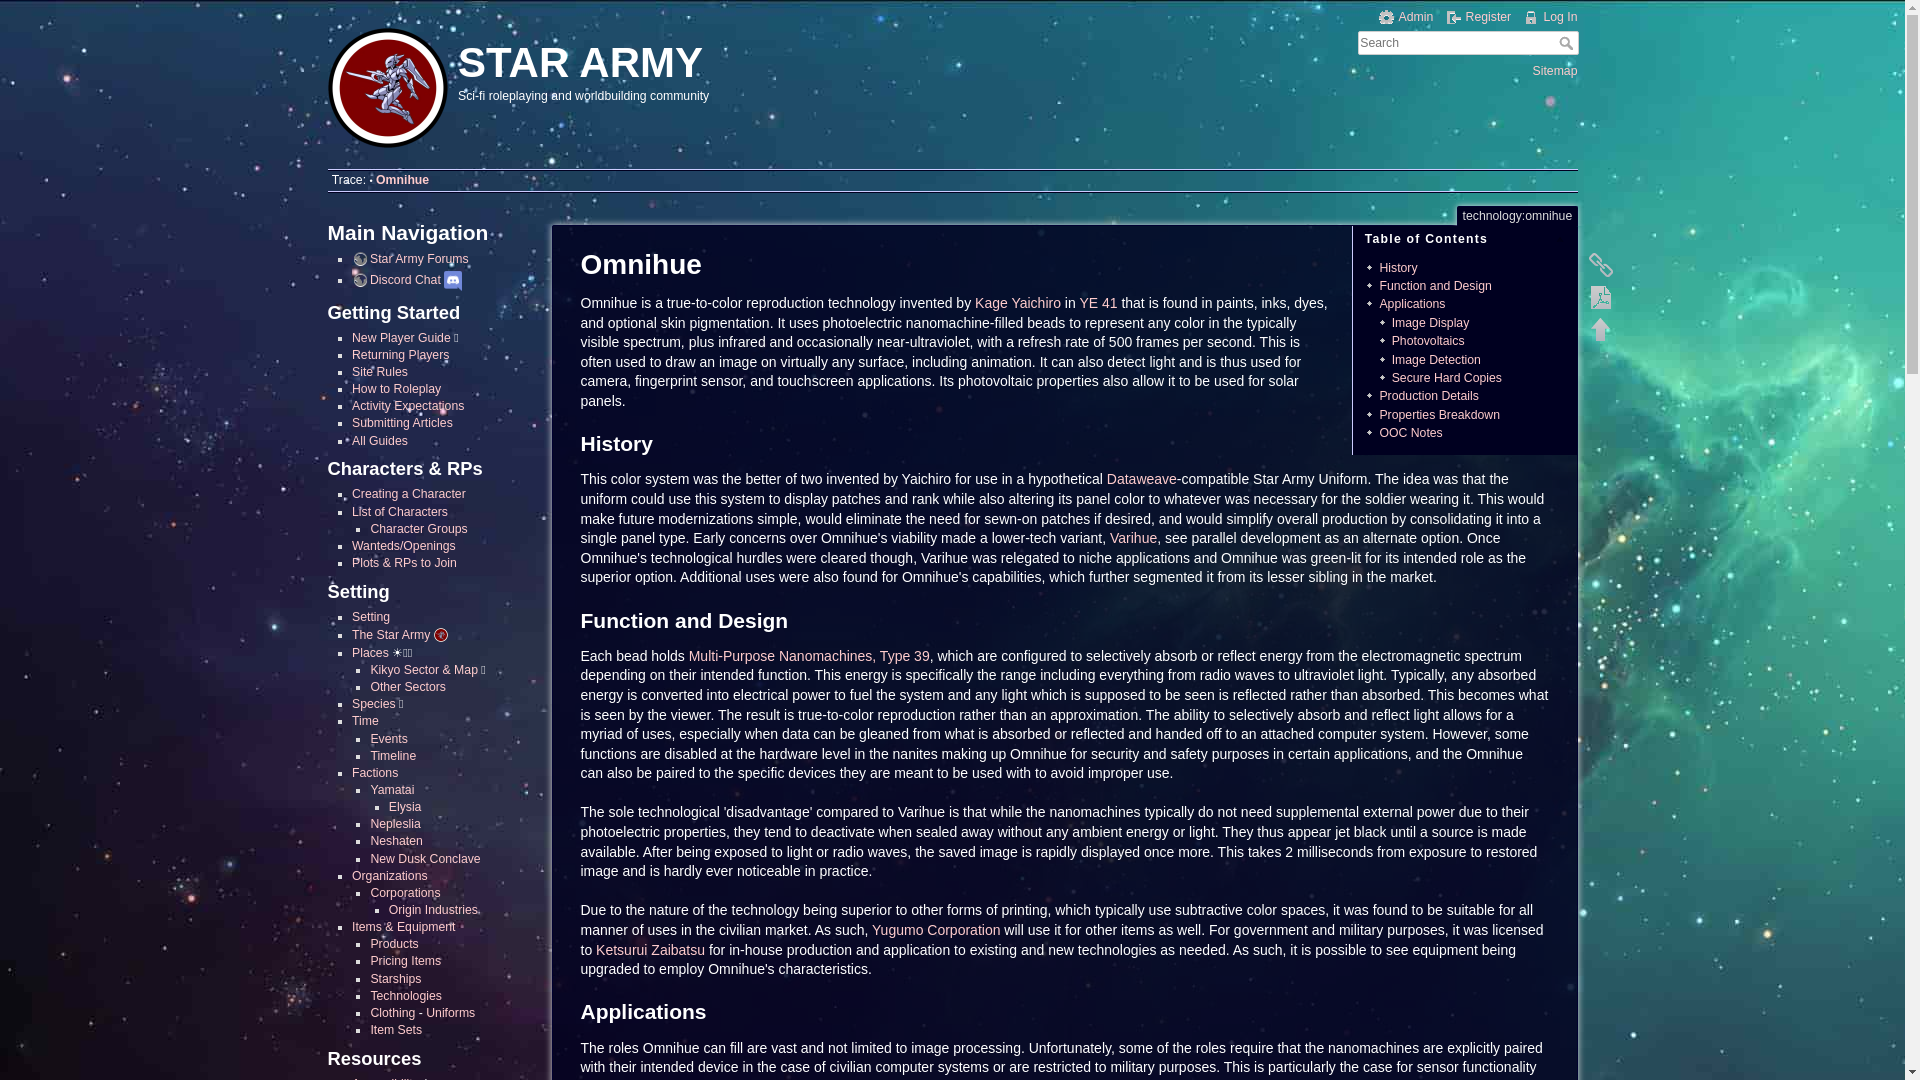 This screenshot has width=1920, height=1080. Describe the element at coordinates (1406, 16) in the screenshot. I see `Admin` at that location.